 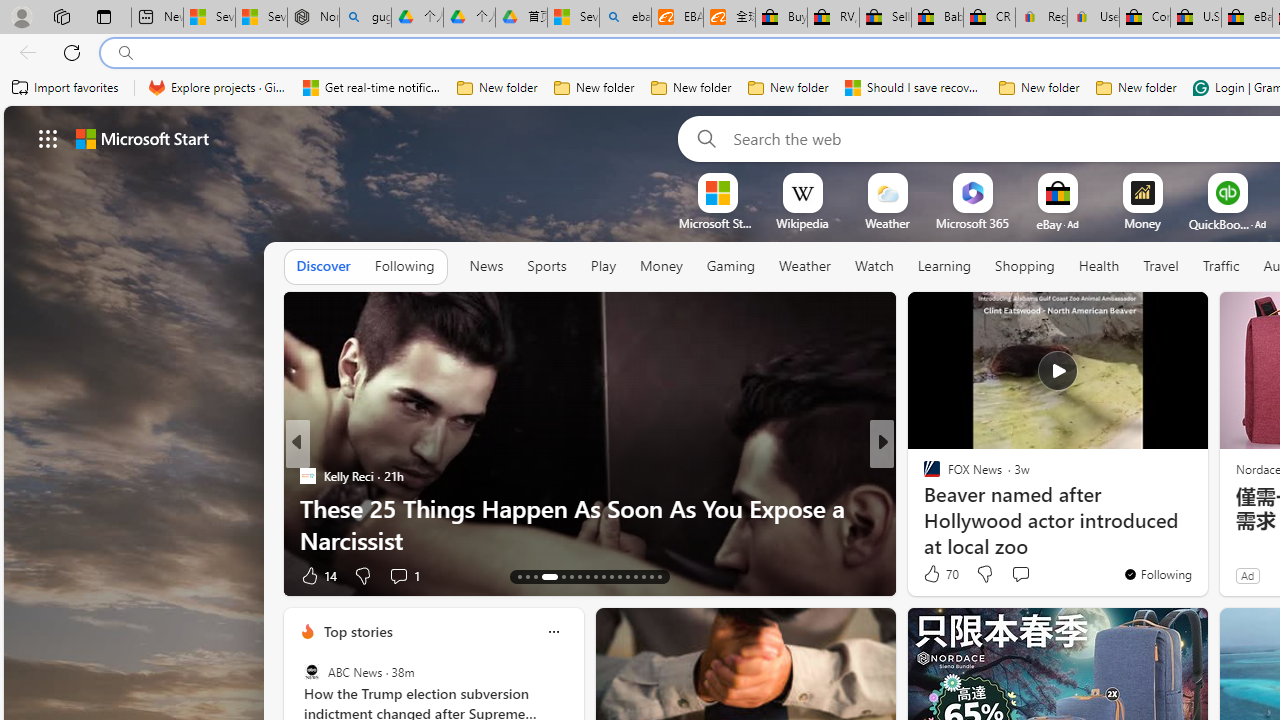 I want to click on AutomationID: tab-14, so click(x=528, y=576).